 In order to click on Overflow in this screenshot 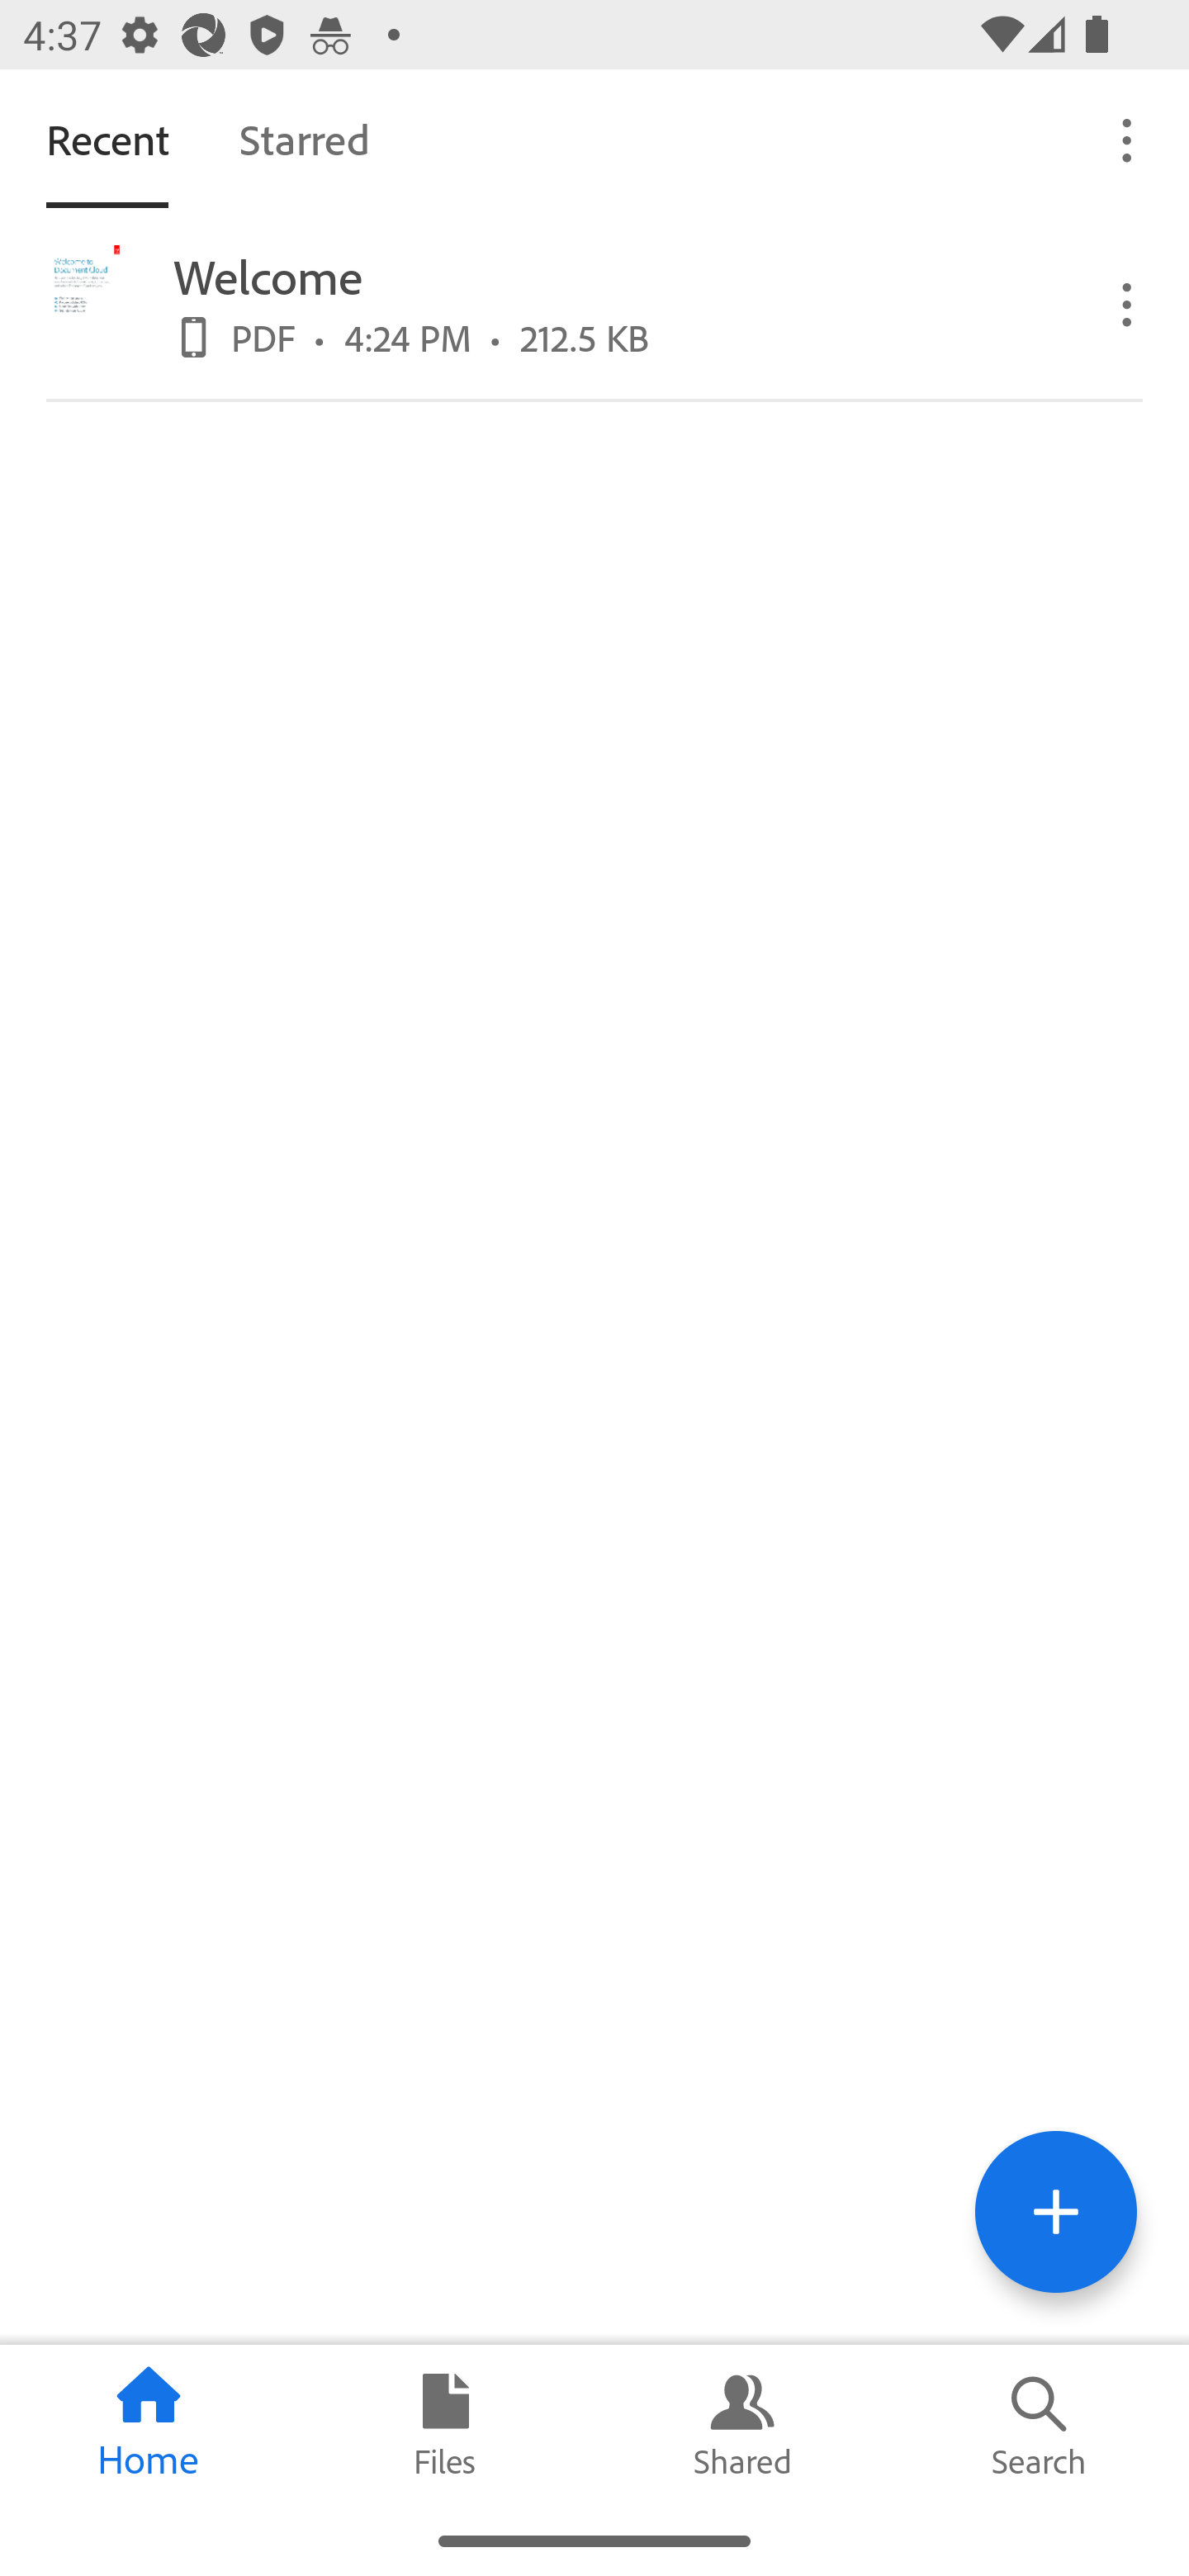, I will do `click(1128, 302)`.